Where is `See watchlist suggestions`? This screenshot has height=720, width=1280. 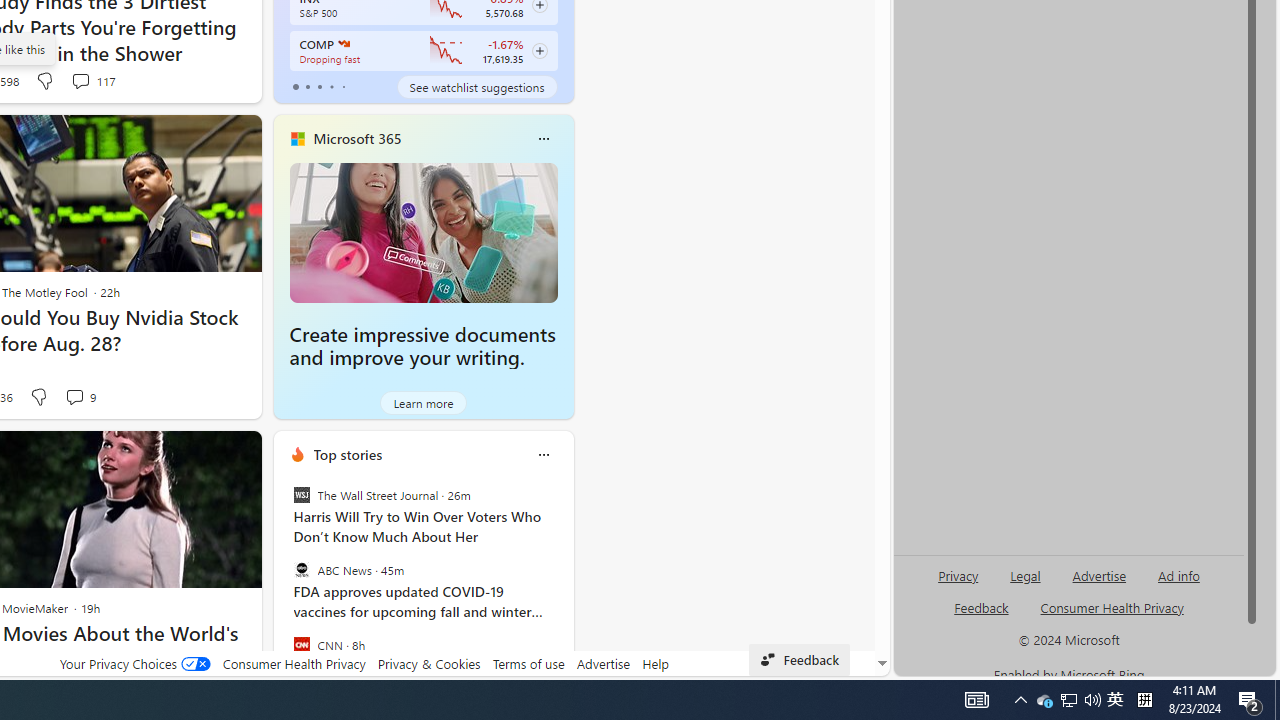 See watchlist suggestions is located at coordinates (476, 86).